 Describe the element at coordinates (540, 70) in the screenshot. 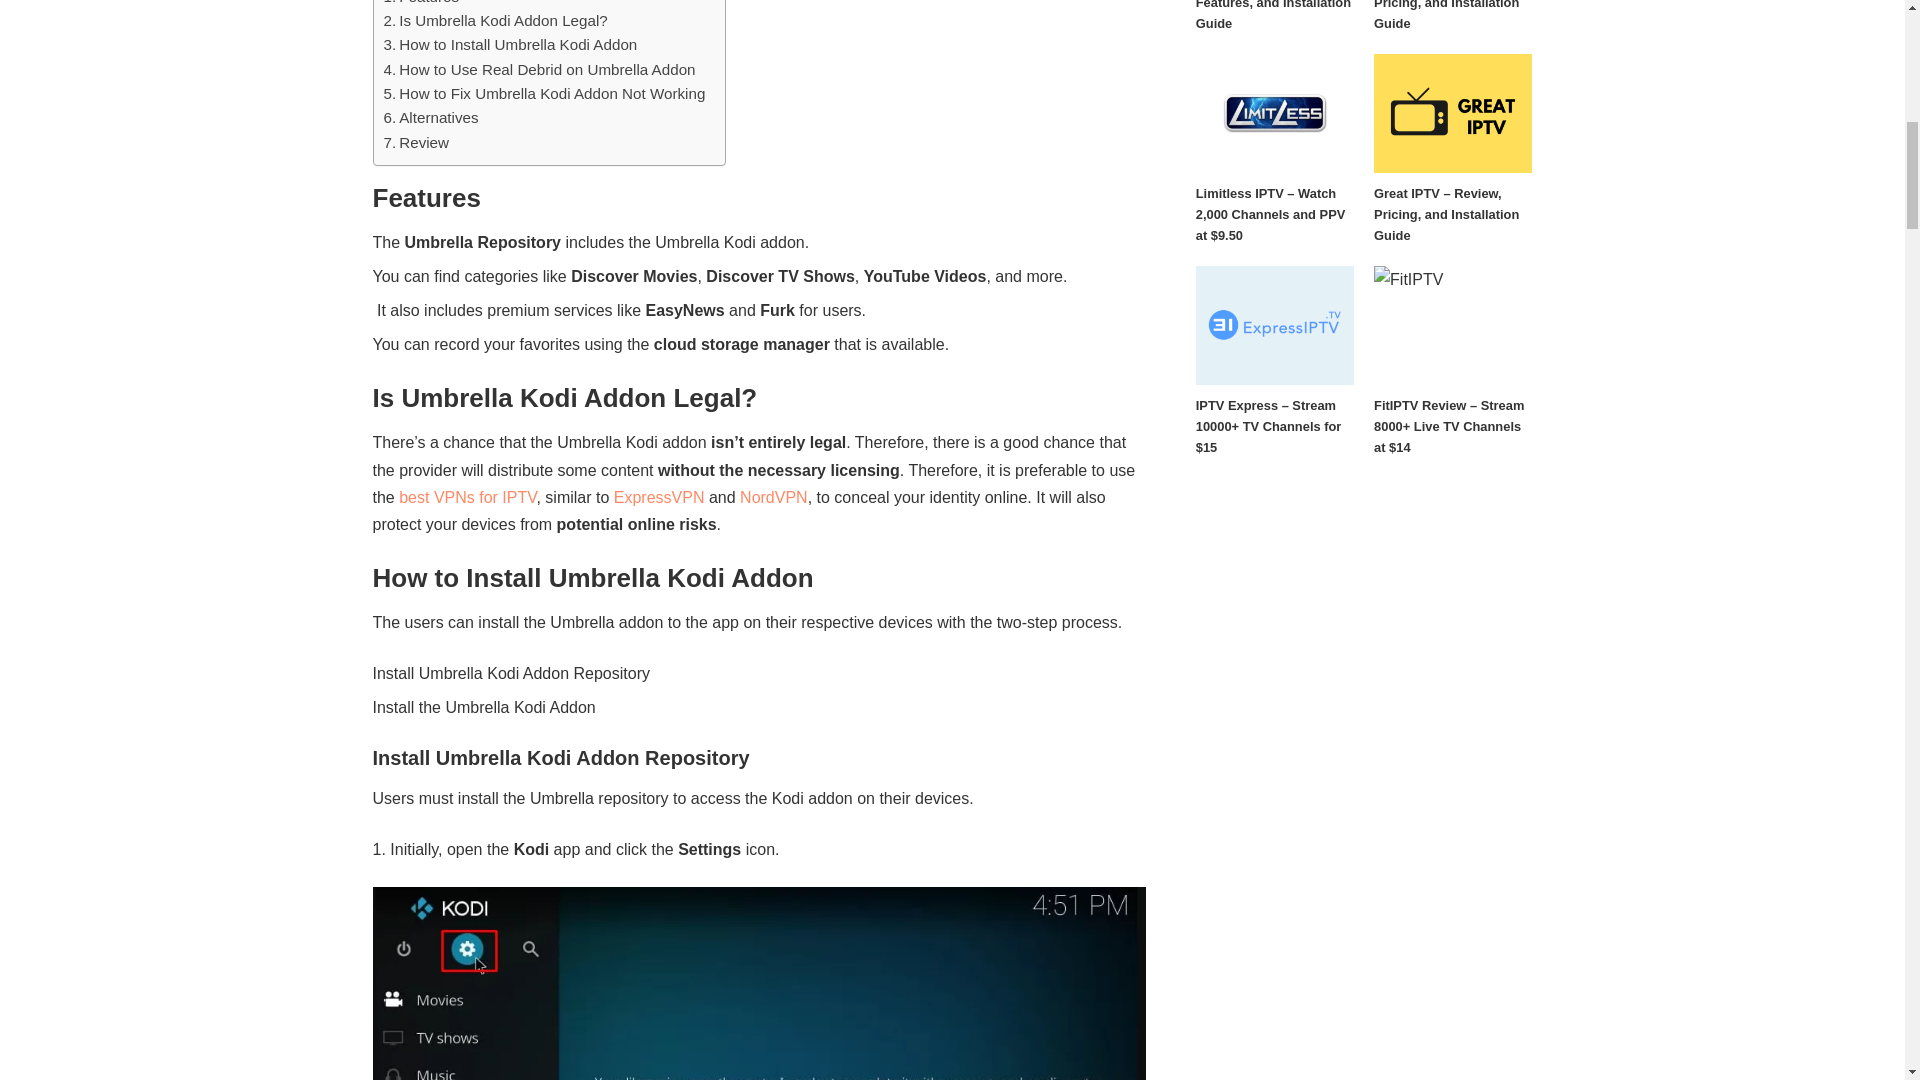

I see `How to Use Real Debrid on Umbrella Addon` at that location.